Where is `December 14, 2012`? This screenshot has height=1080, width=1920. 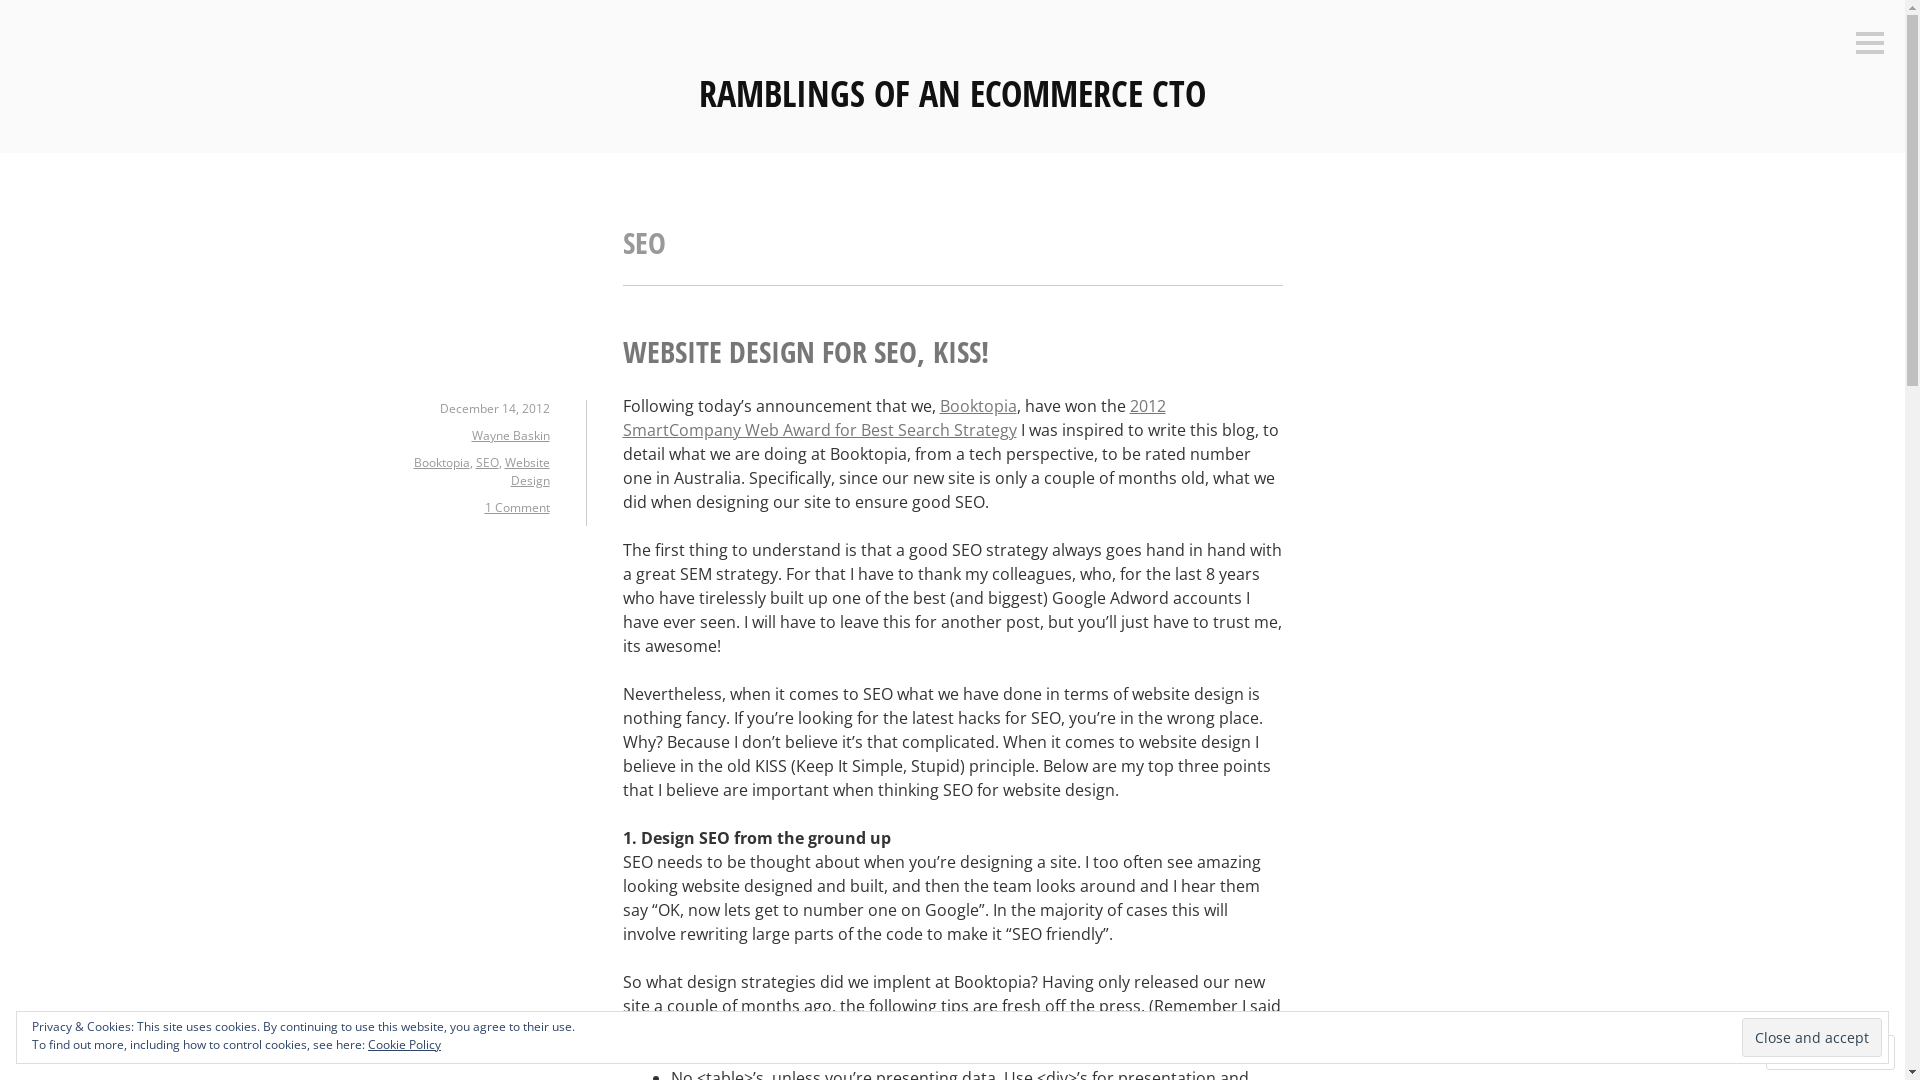 December 14, 2012 is located at coordinates (495, 408).